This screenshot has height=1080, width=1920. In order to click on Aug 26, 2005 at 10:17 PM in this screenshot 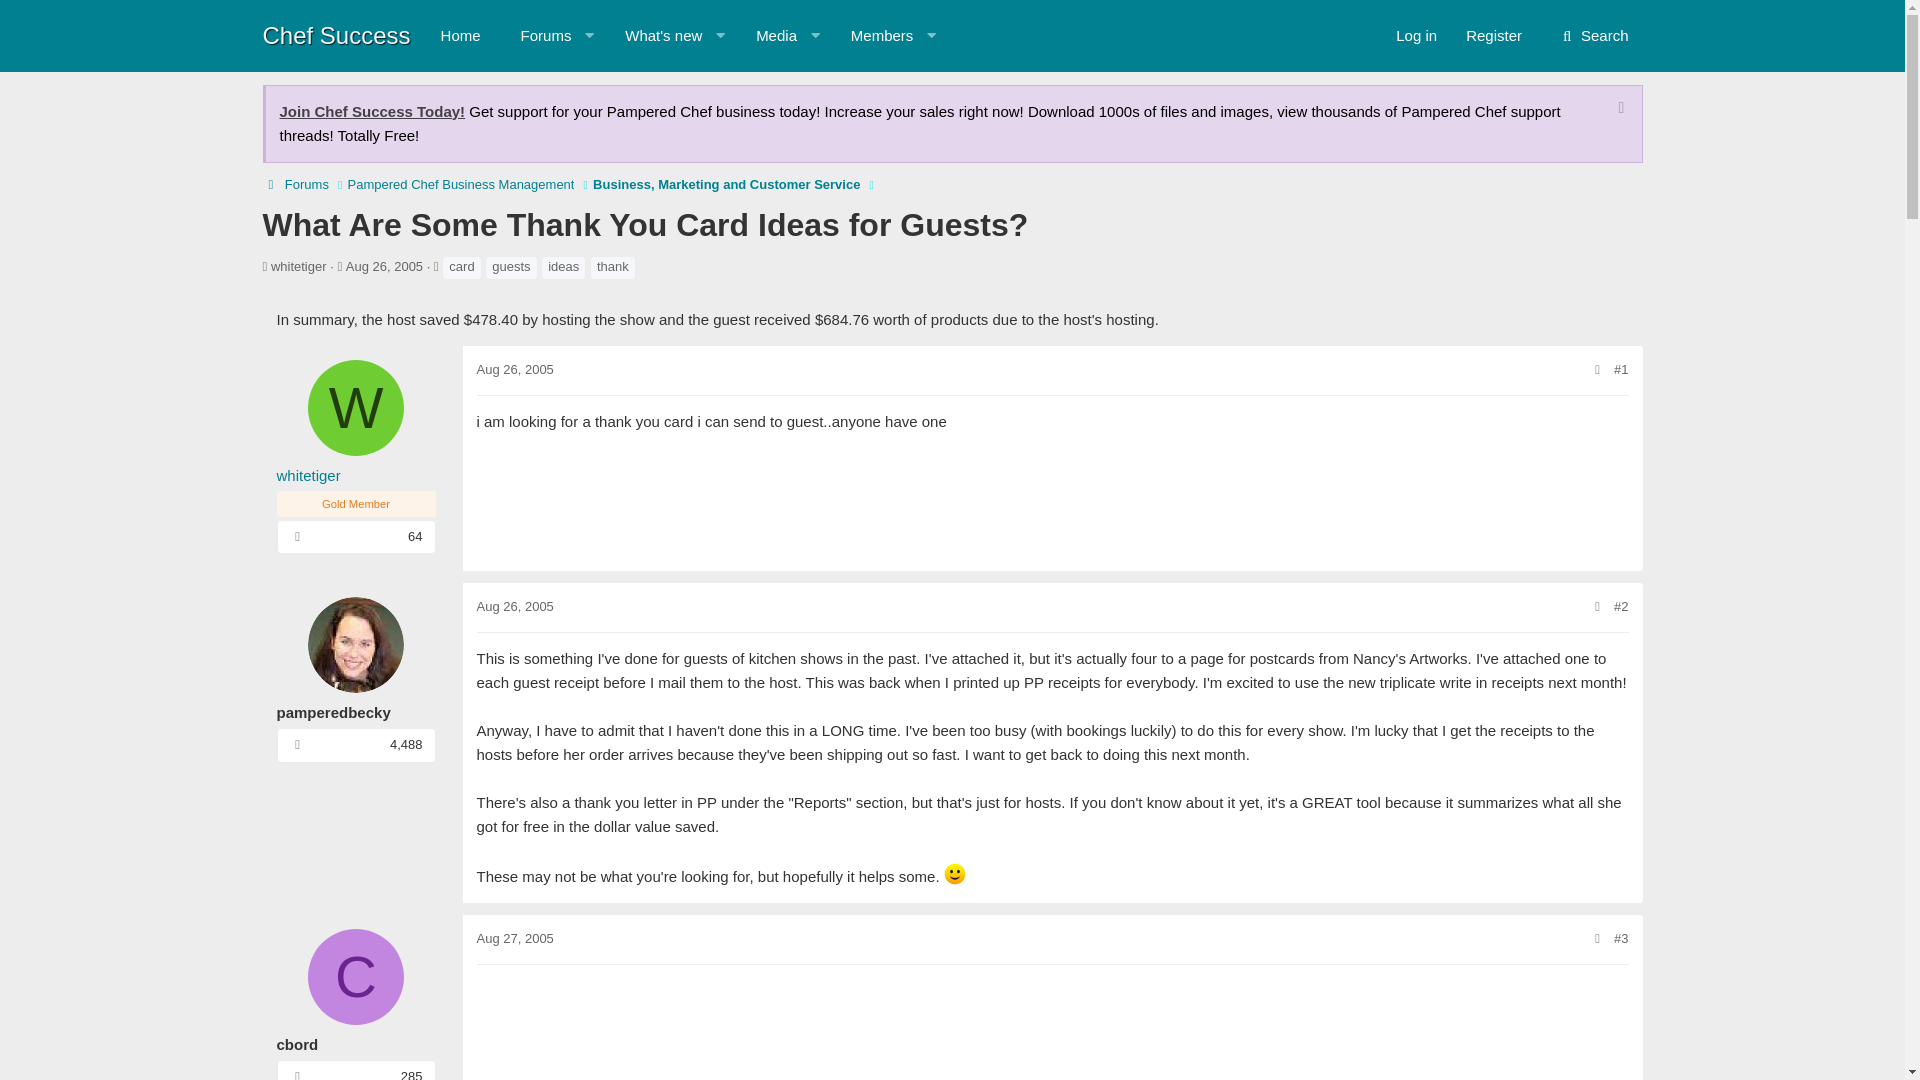, I will do `click(297, 536)`.